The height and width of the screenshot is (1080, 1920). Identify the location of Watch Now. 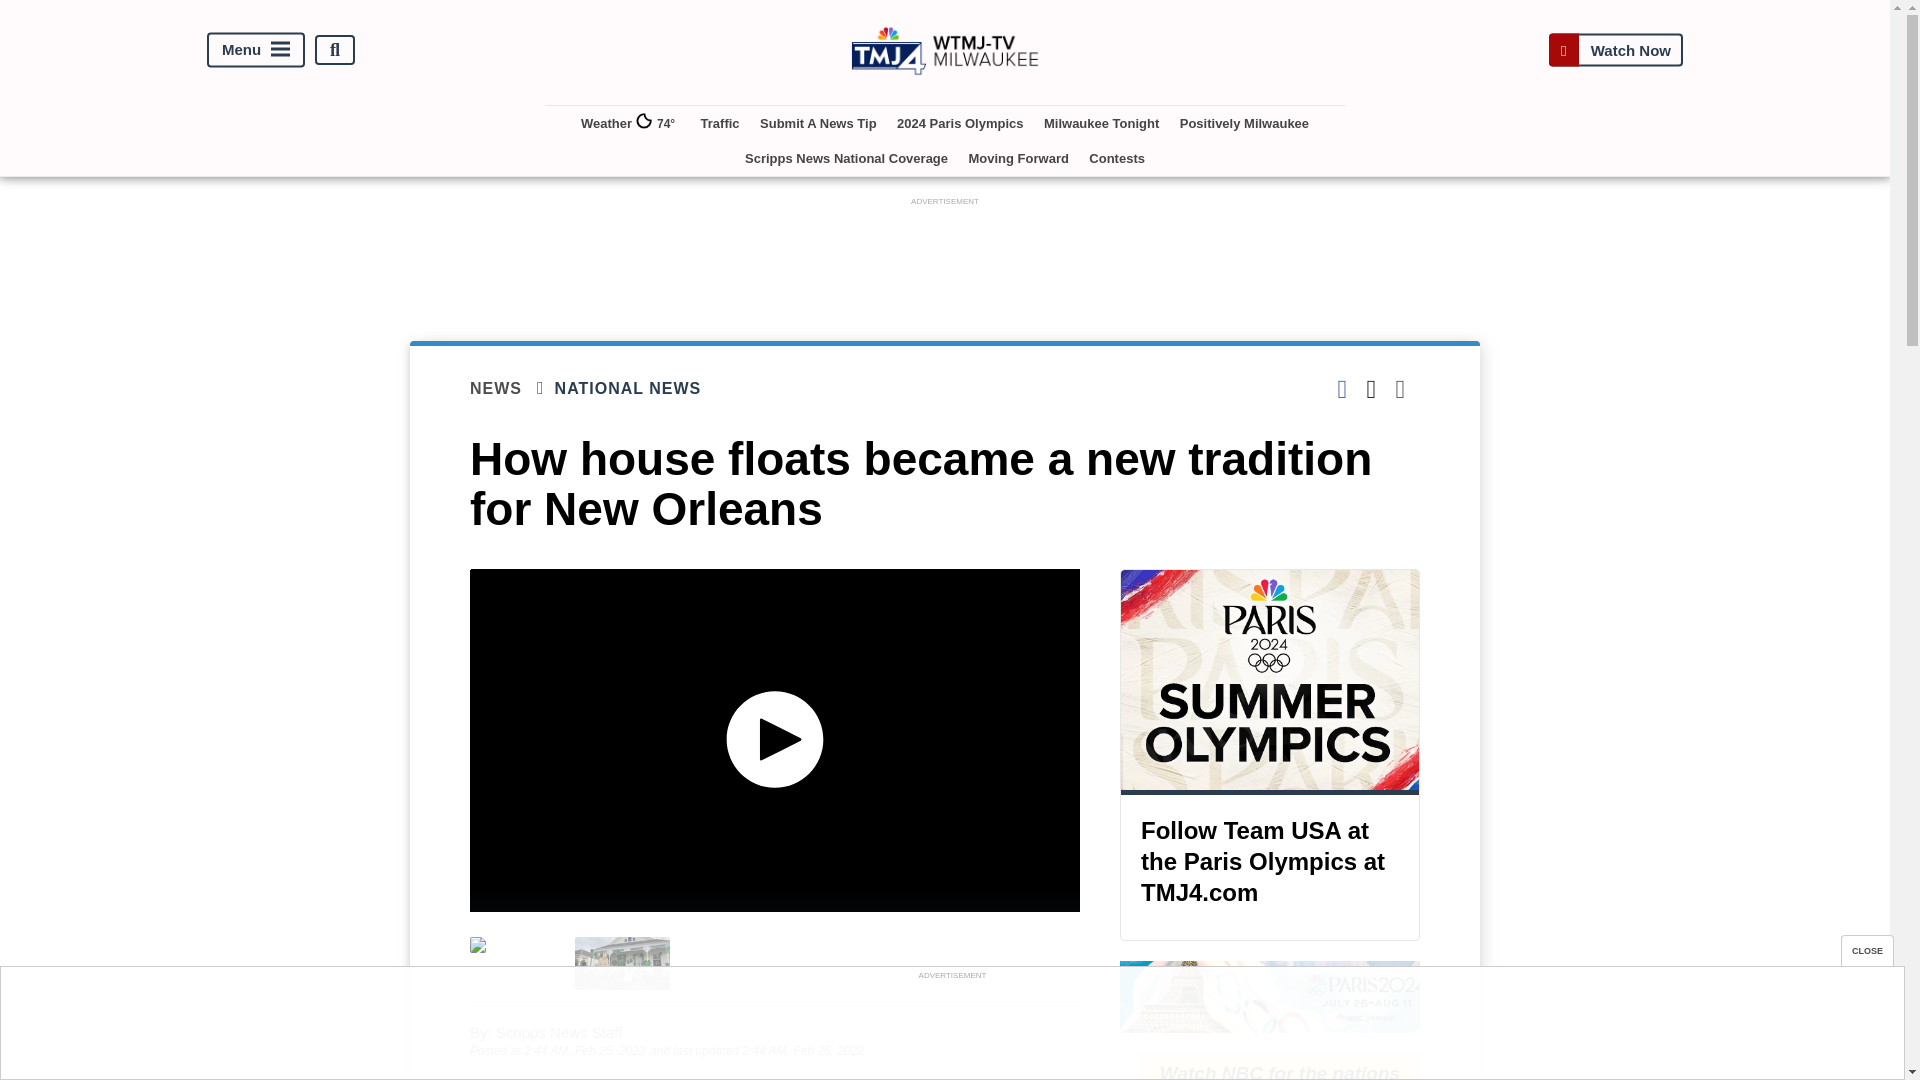
(1615, 50).